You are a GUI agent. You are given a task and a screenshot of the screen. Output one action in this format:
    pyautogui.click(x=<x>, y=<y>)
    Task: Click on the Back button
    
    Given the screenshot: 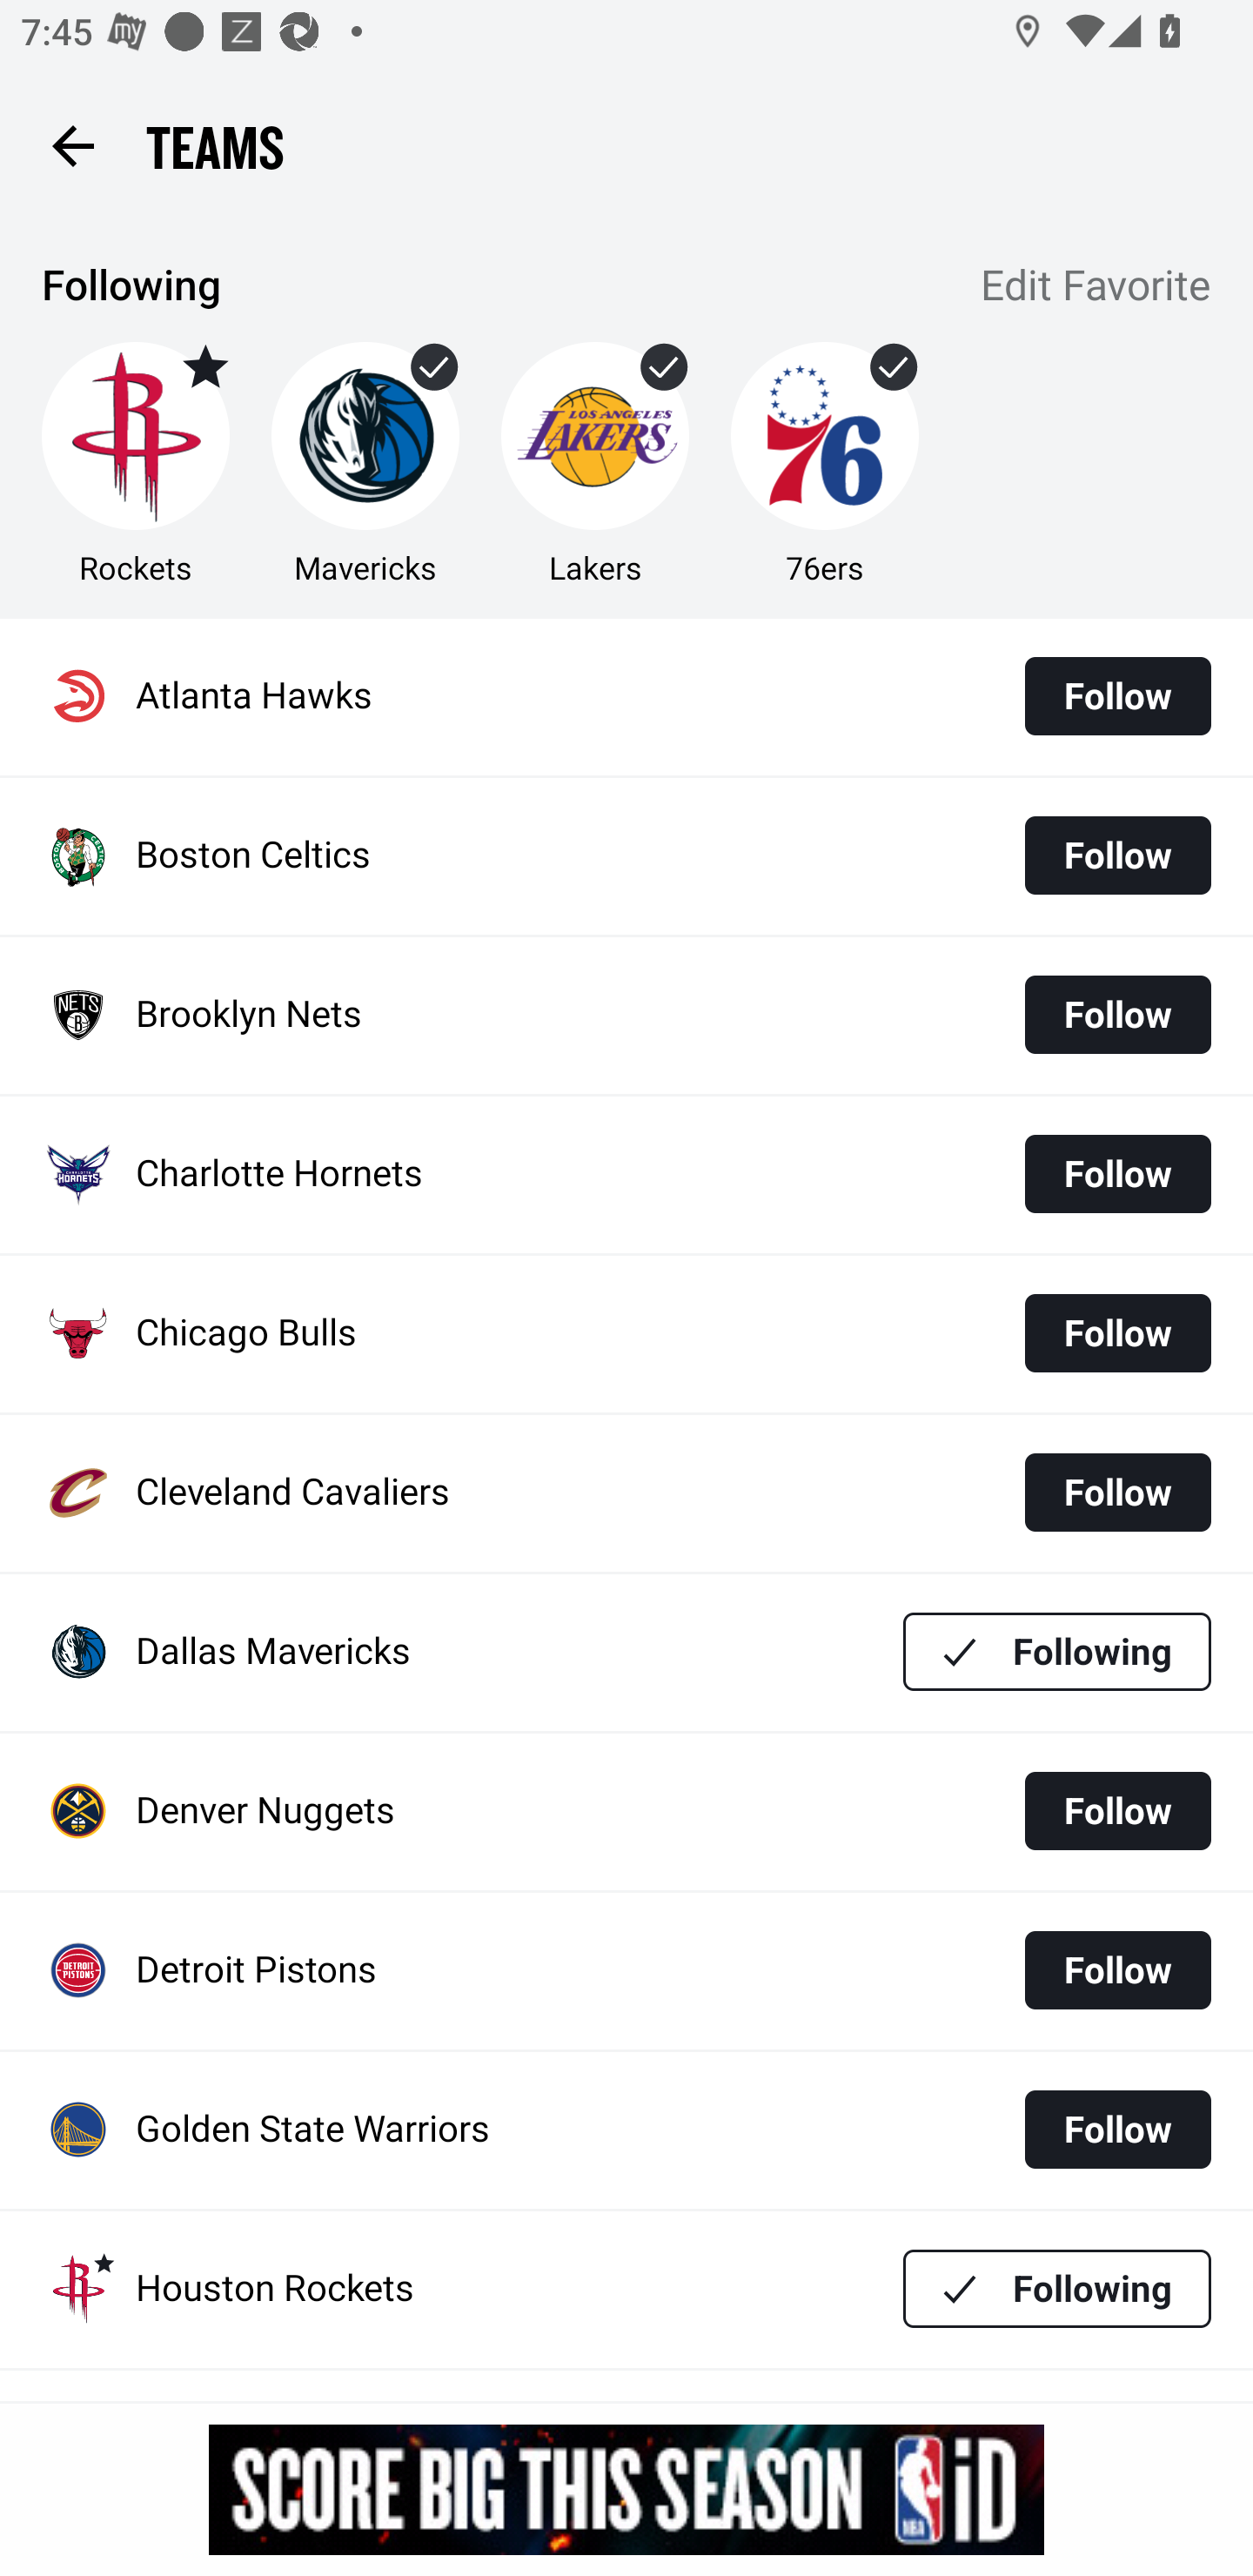 What is the action you would take?
    pyautogui.click(x=72, y=144)
    